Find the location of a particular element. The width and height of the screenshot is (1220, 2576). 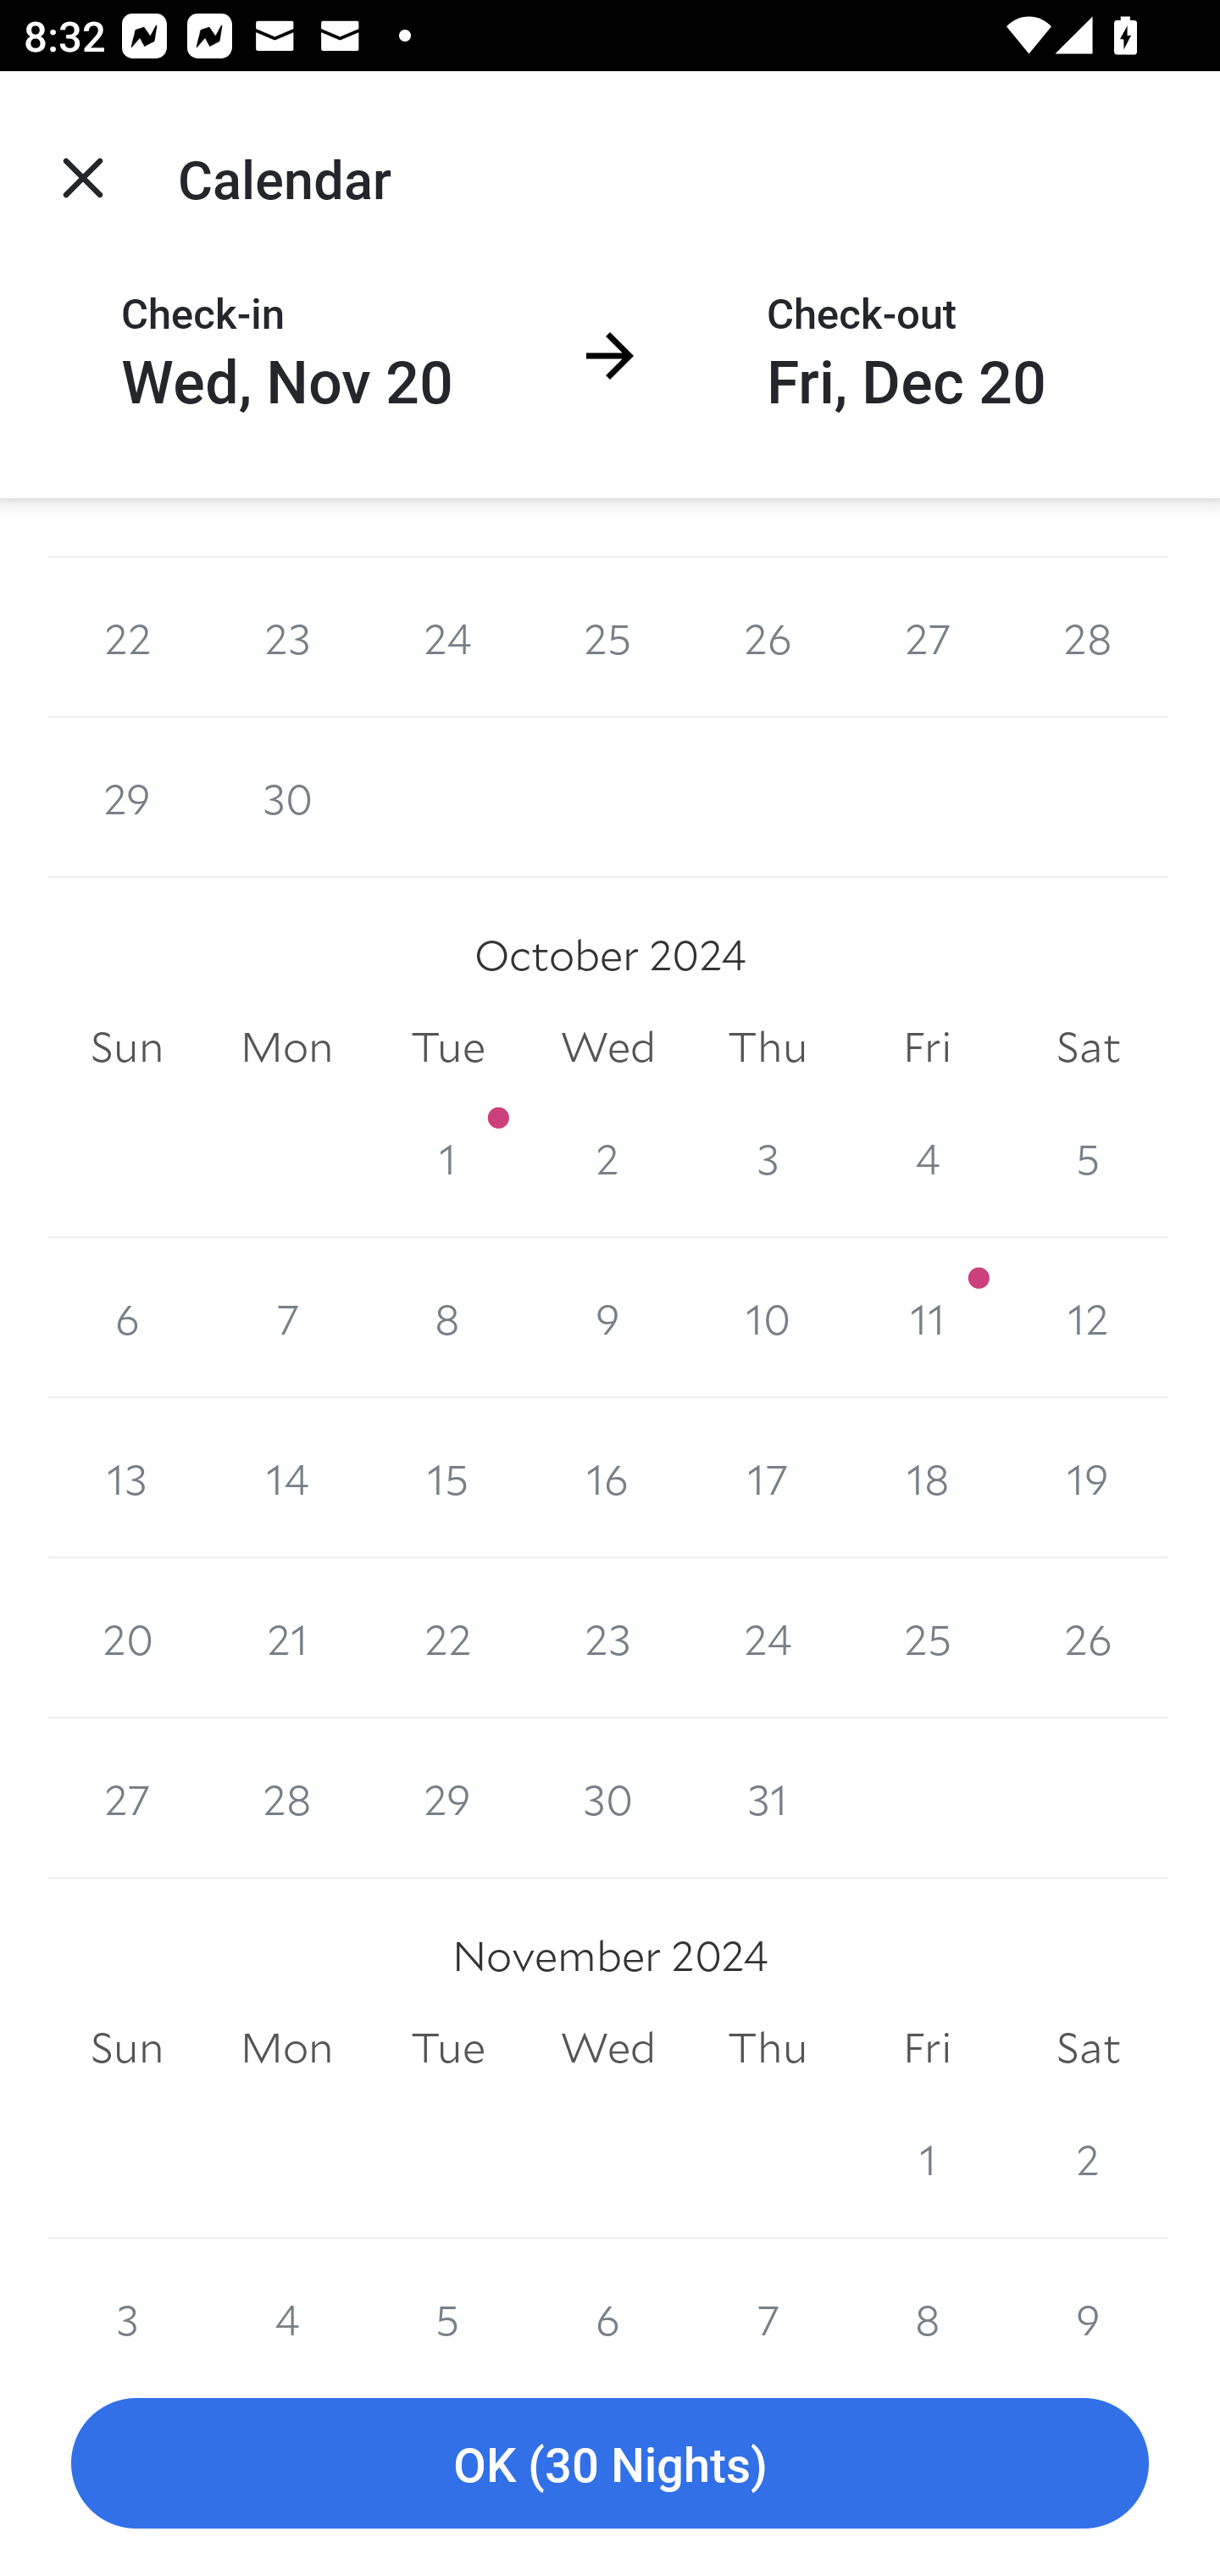

30 30 October 2024 is located at coordinates (608, 1798).